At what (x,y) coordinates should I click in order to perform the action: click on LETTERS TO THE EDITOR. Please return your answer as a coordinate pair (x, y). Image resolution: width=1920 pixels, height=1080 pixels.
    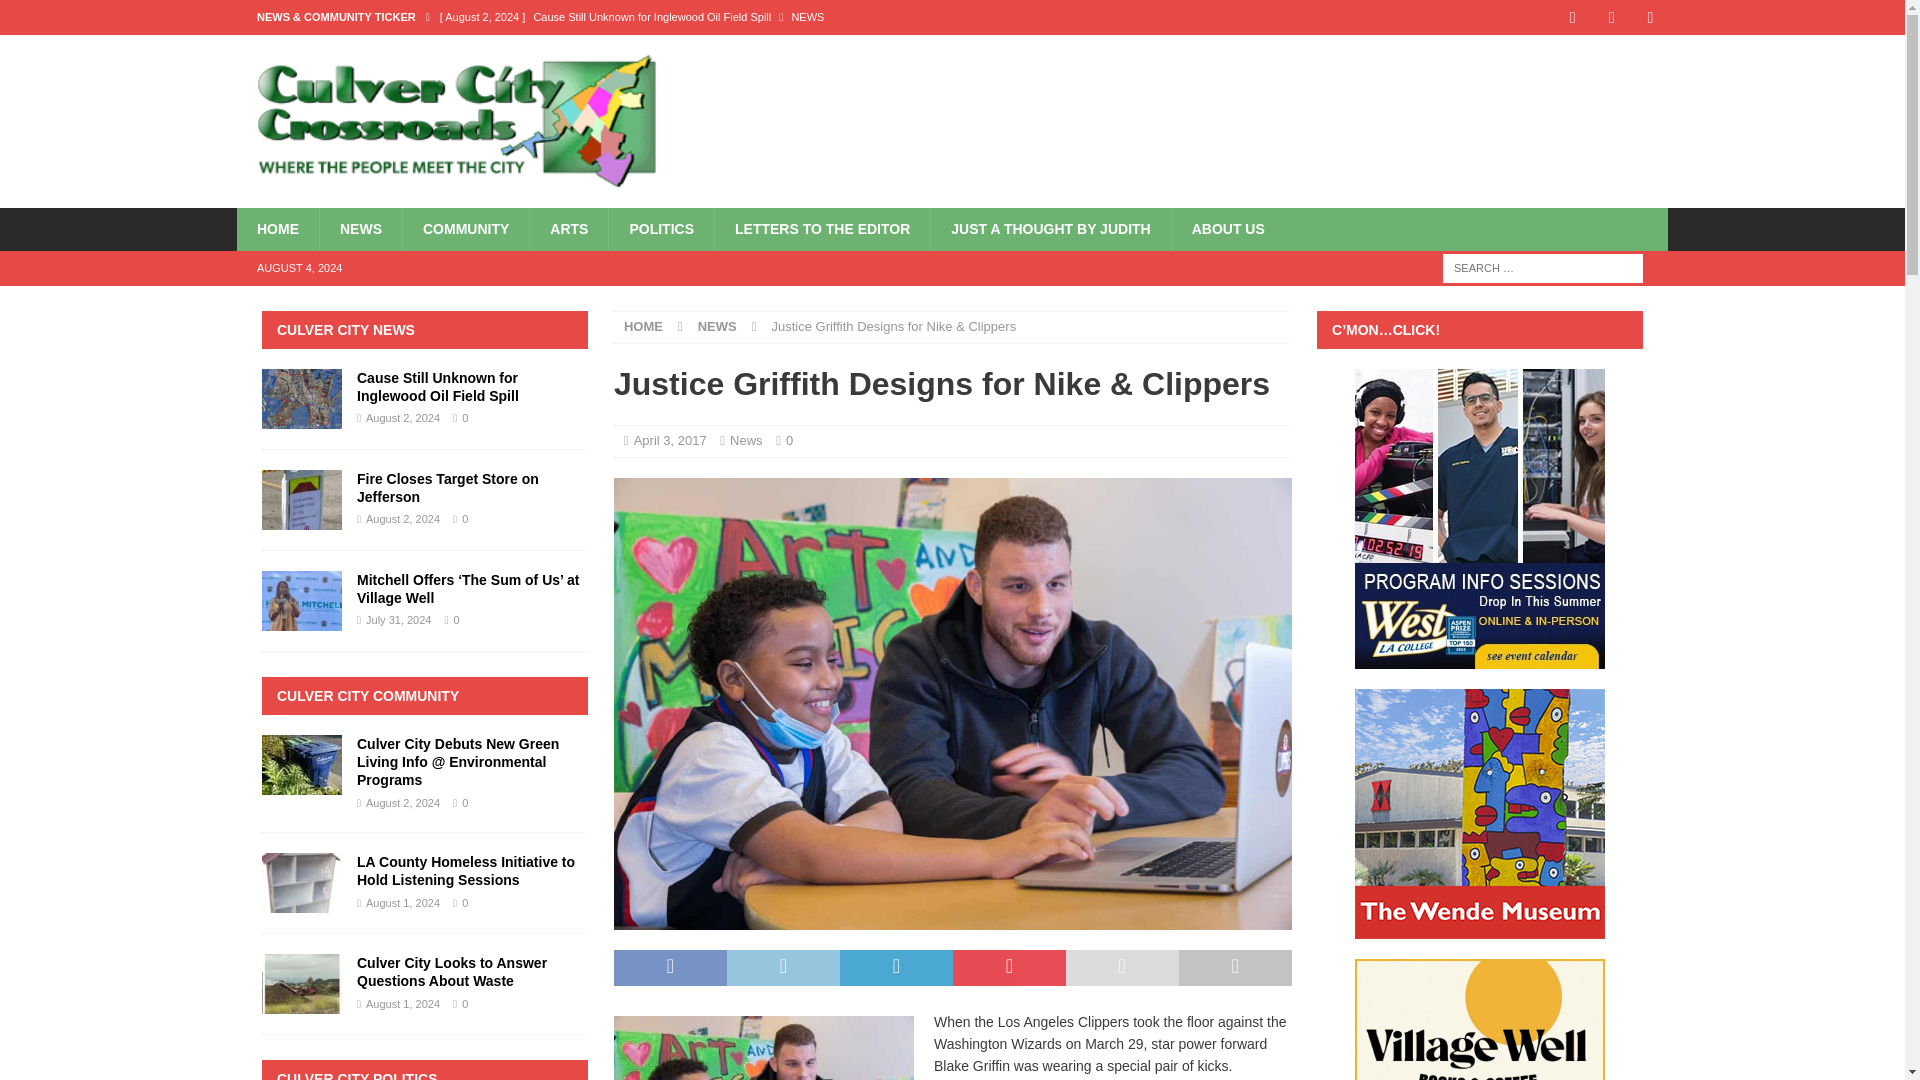
    Looking at the image, I should click on (822, 228).